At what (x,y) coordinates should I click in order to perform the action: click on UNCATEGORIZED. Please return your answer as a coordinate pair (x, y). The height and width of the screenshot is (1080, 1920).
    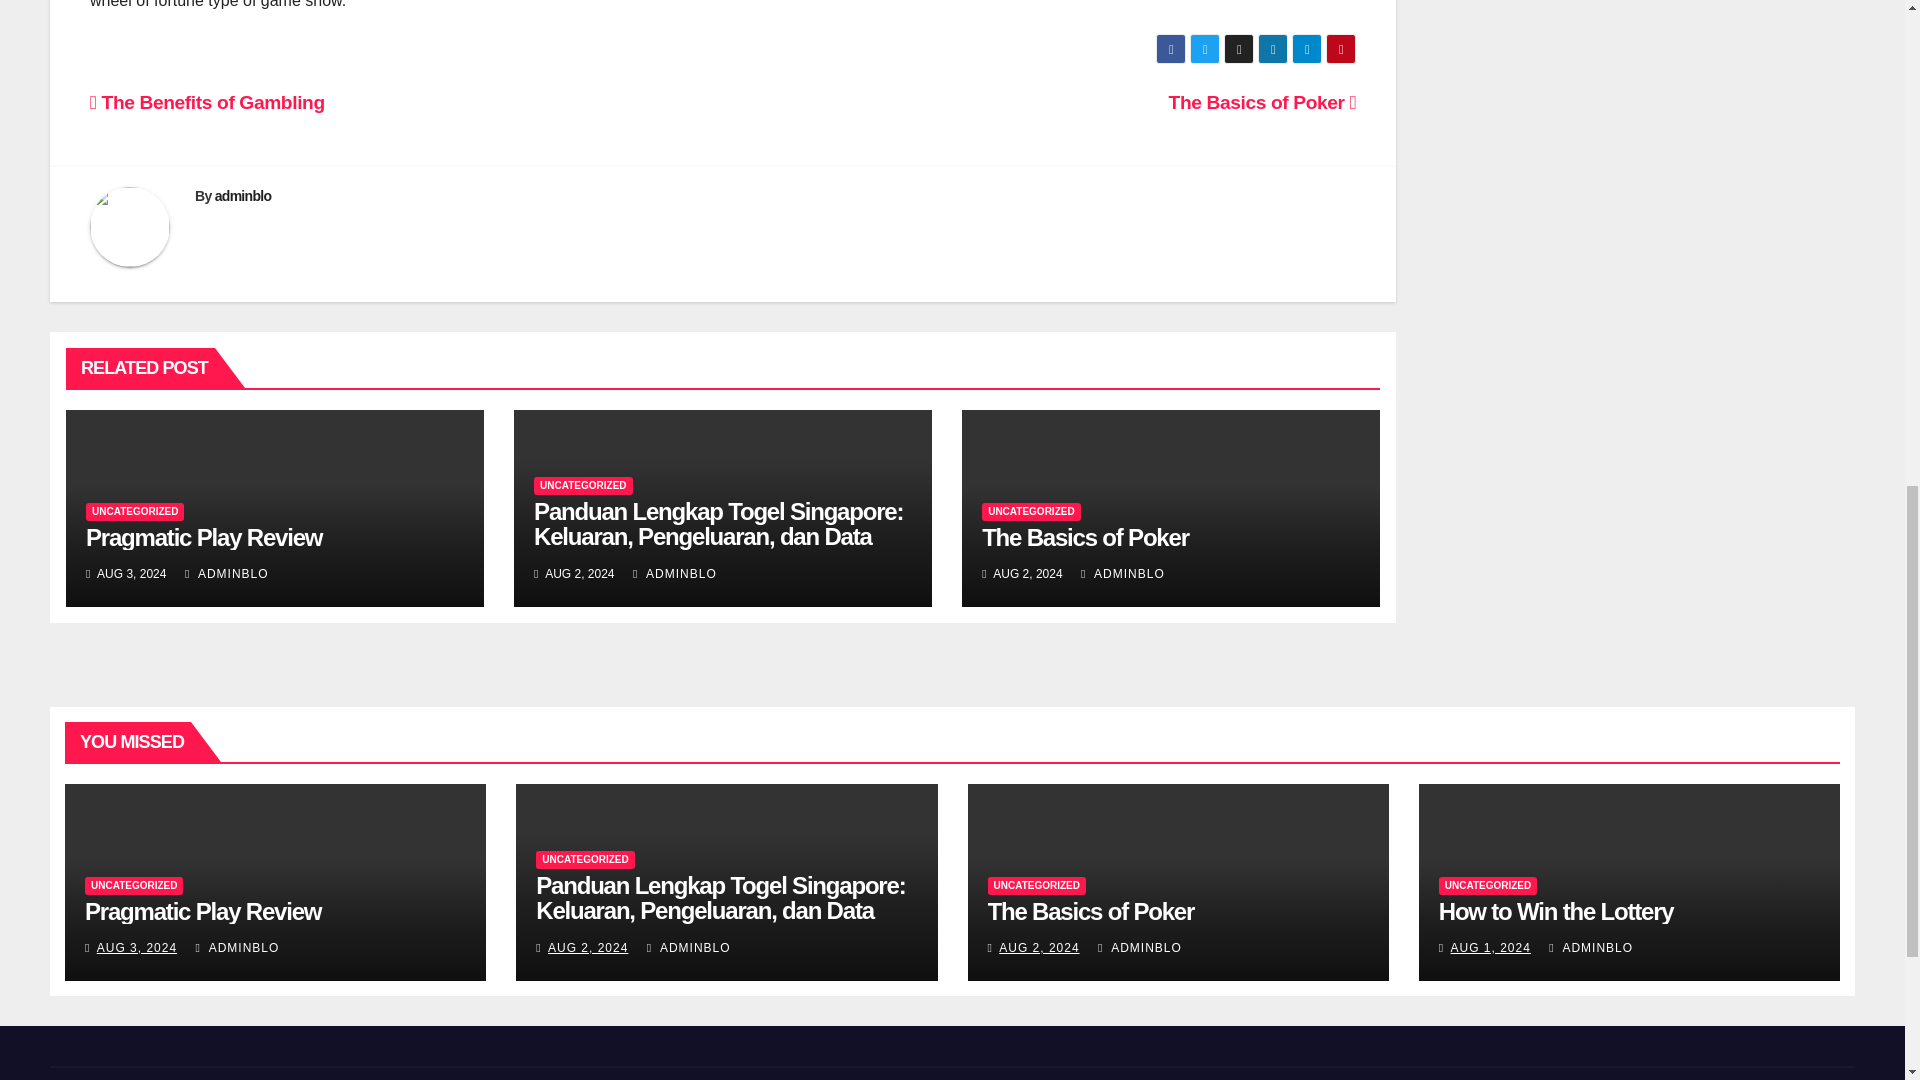
    Looking at the image, I should click on (1030, 512).